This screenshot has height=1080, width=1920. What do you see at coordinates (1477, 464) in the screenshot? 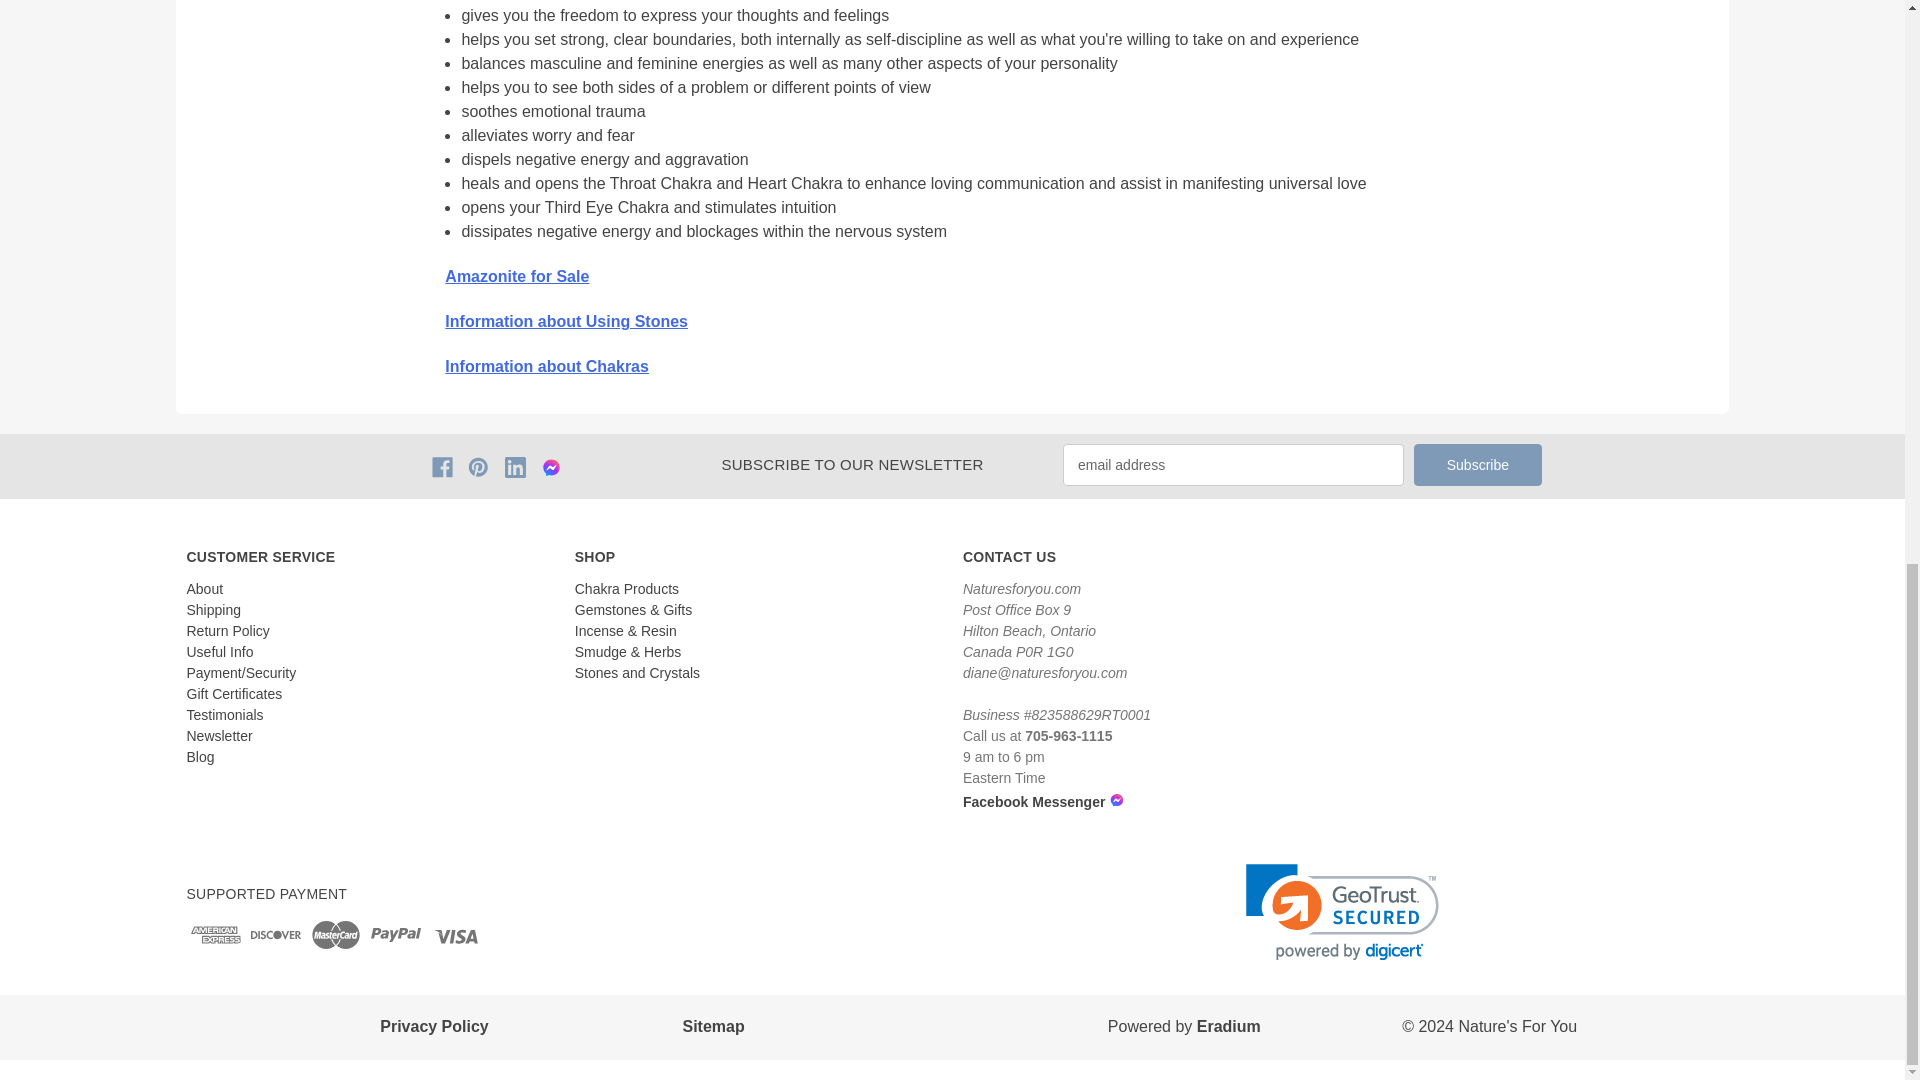
I see `Subscribe` at bounding box center [1477, 464].